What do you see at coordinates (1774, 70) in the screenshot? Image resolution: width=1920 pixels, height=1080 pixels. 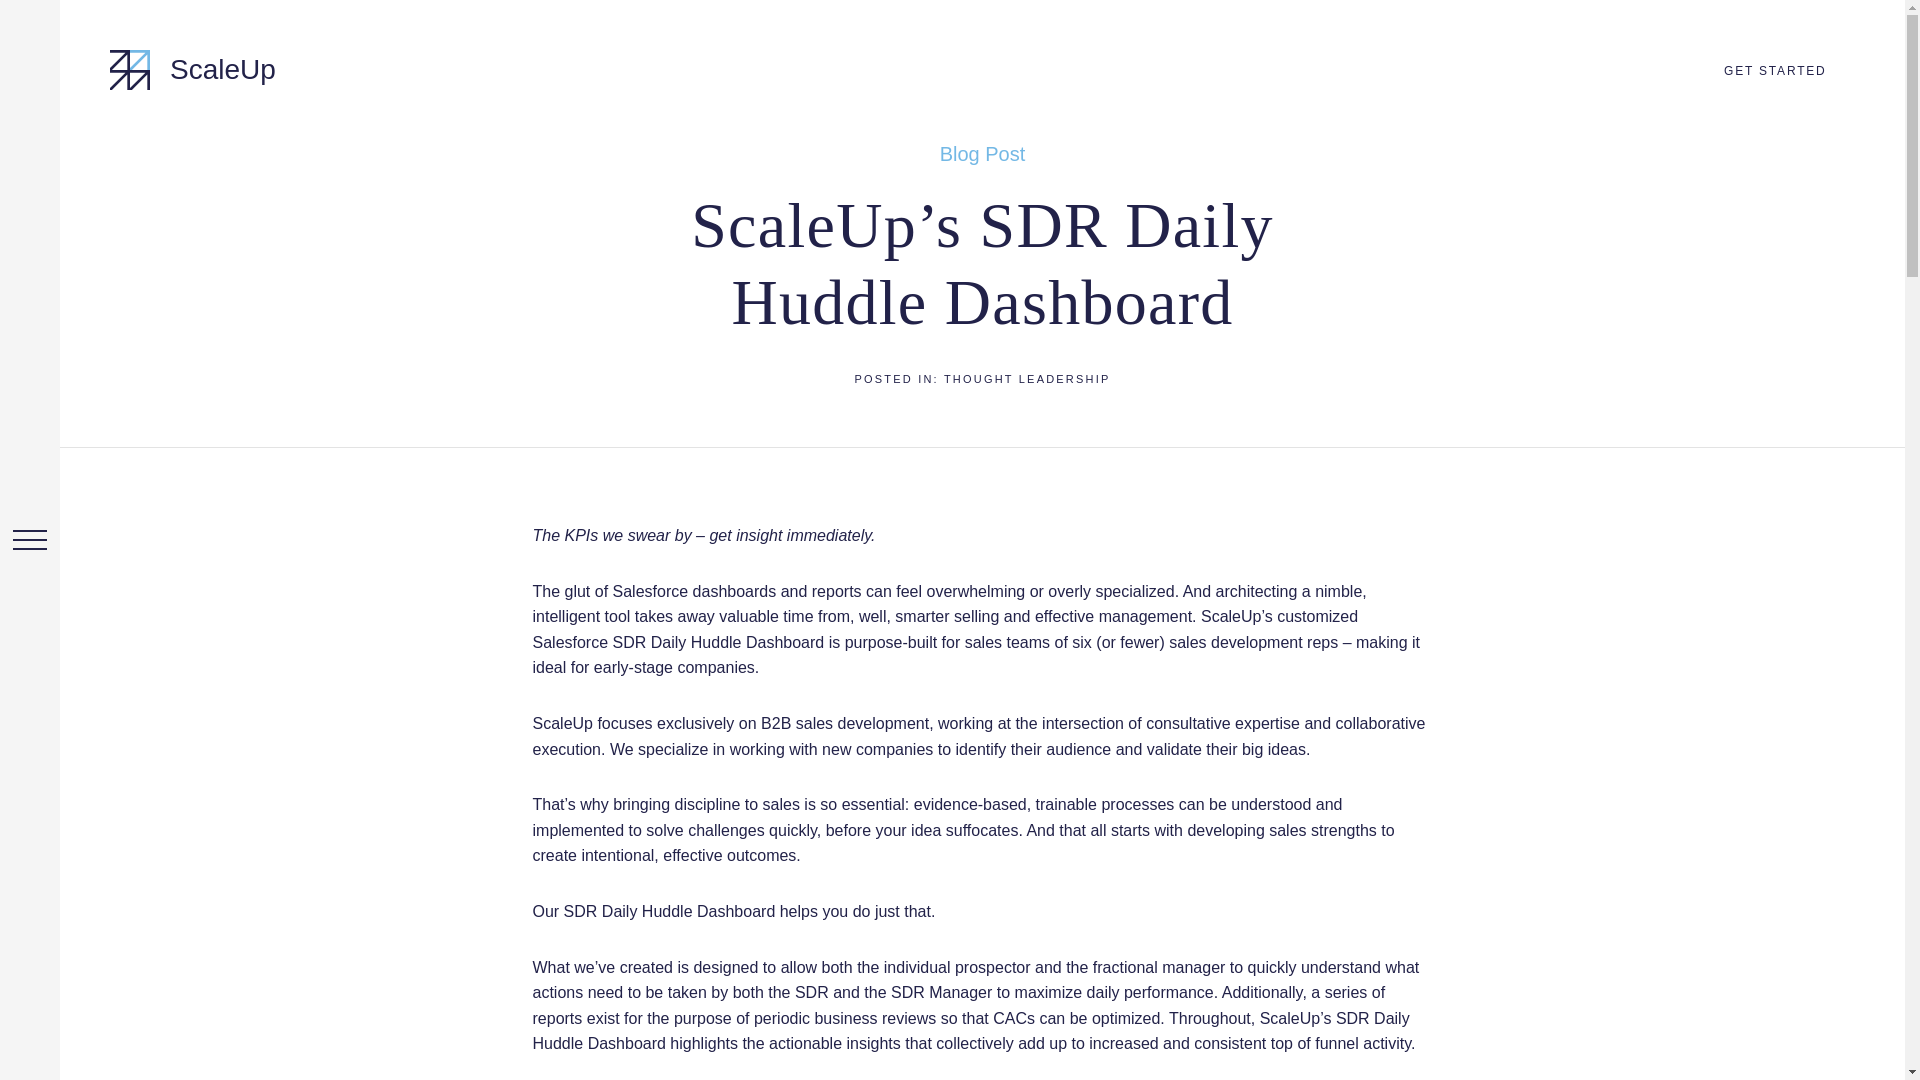 I see `GET STARTED` at bounding box center [1774, 70].